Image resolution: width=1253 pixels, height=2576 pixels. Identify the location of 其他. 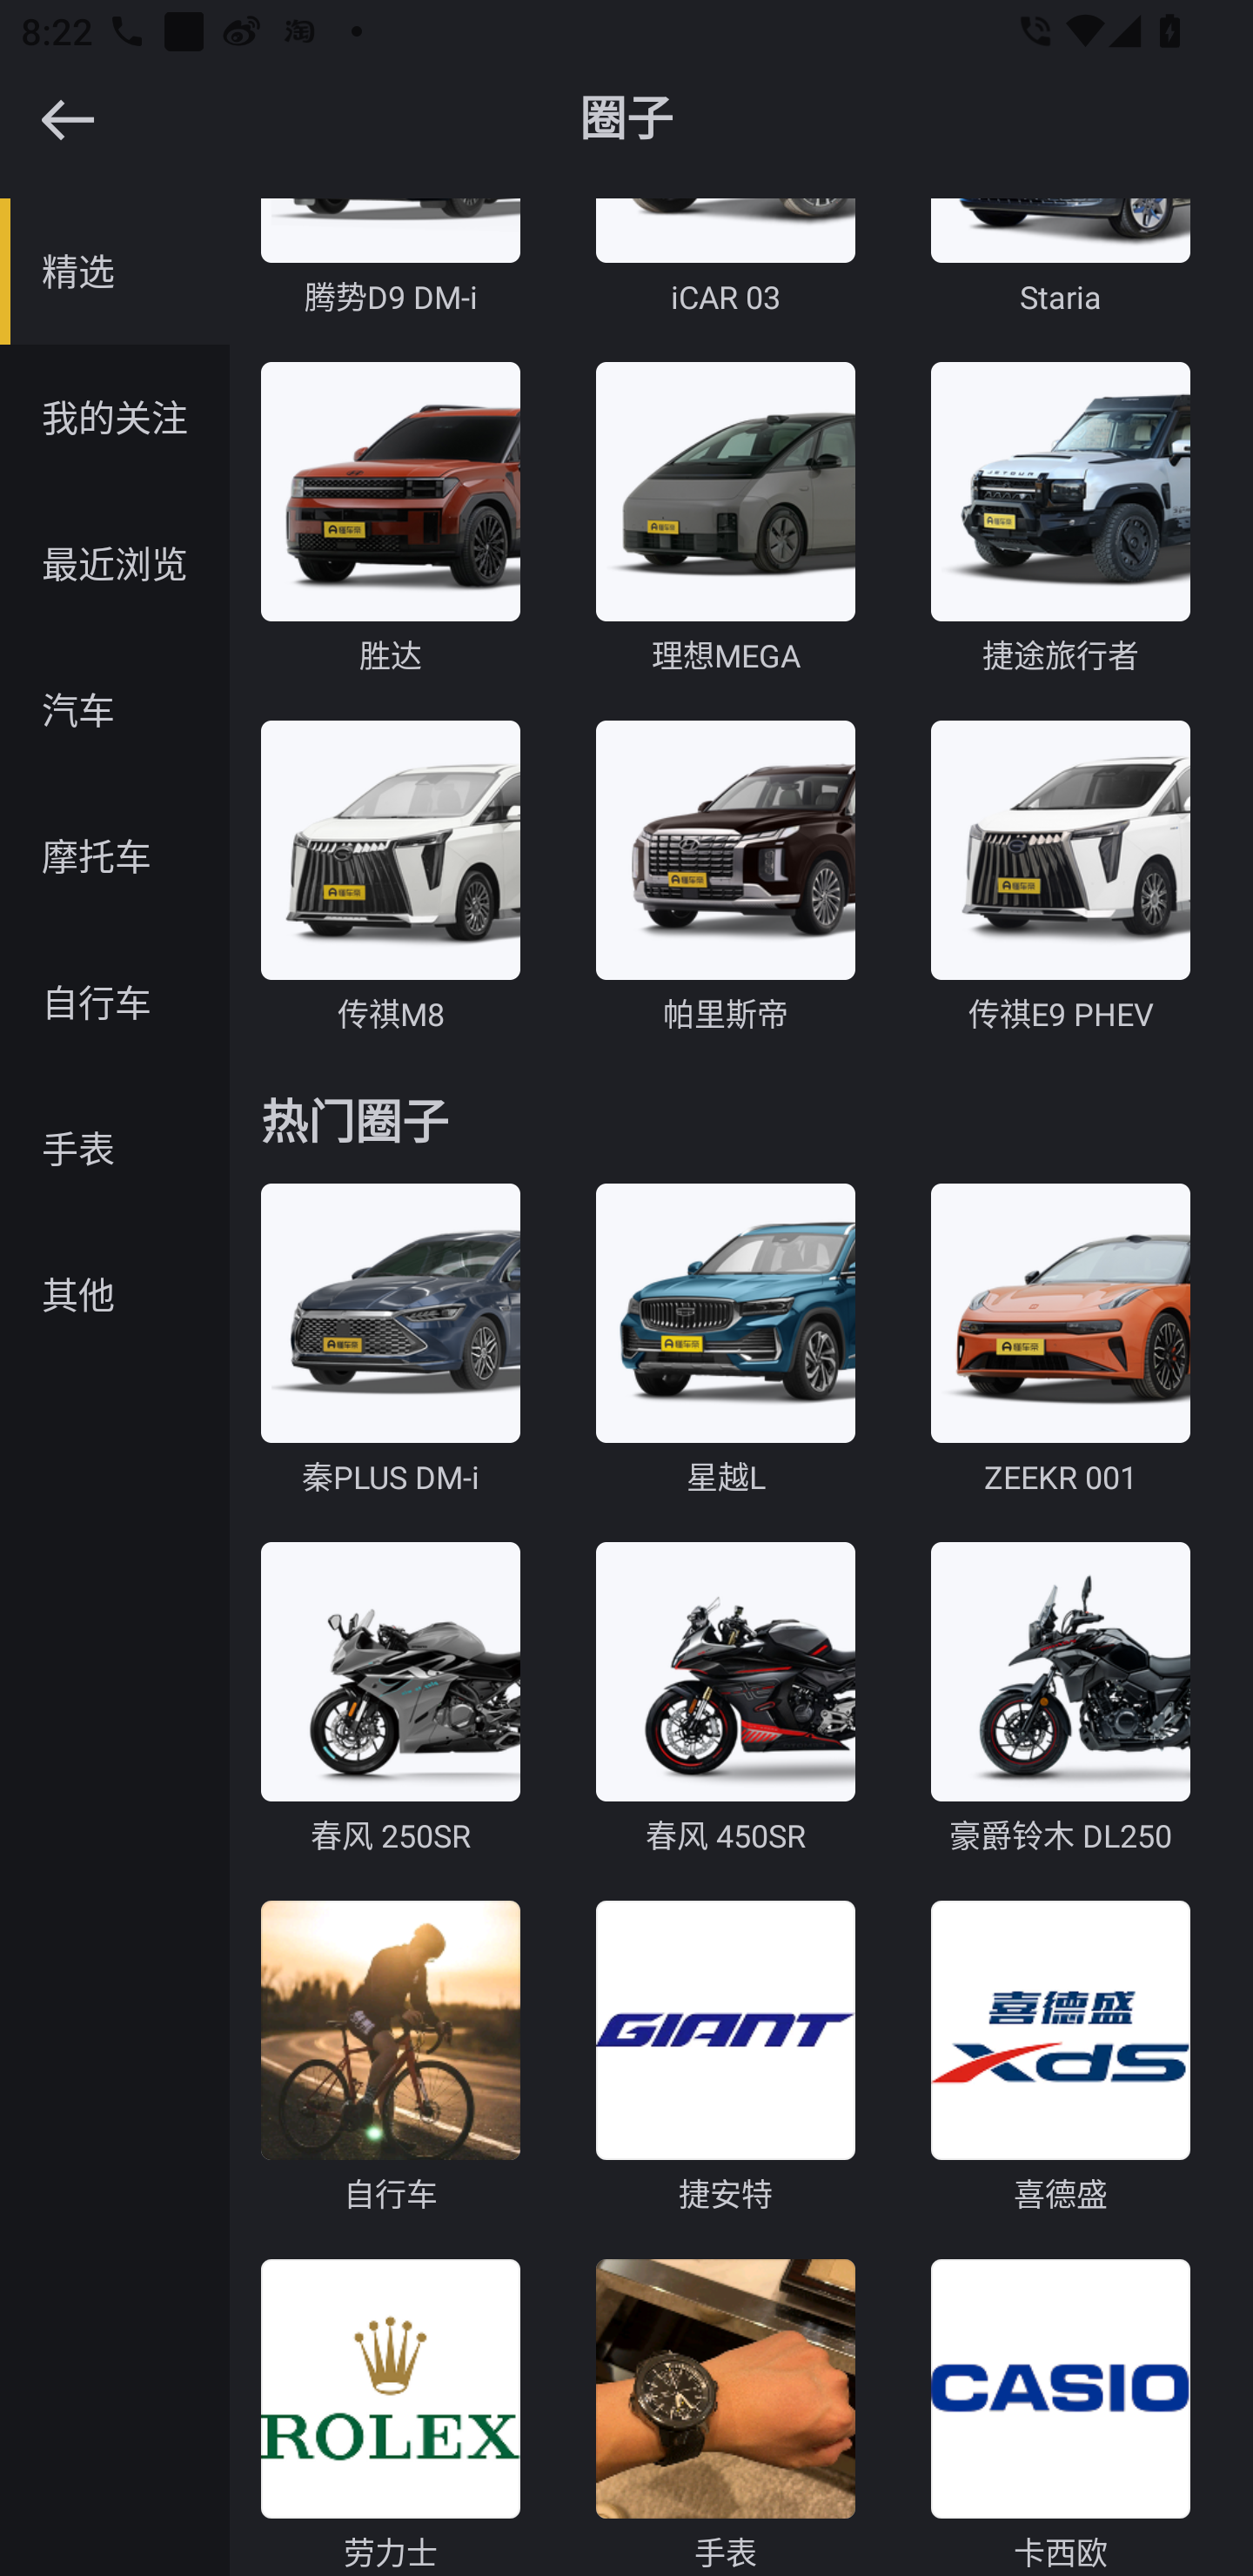
(115, 1294).